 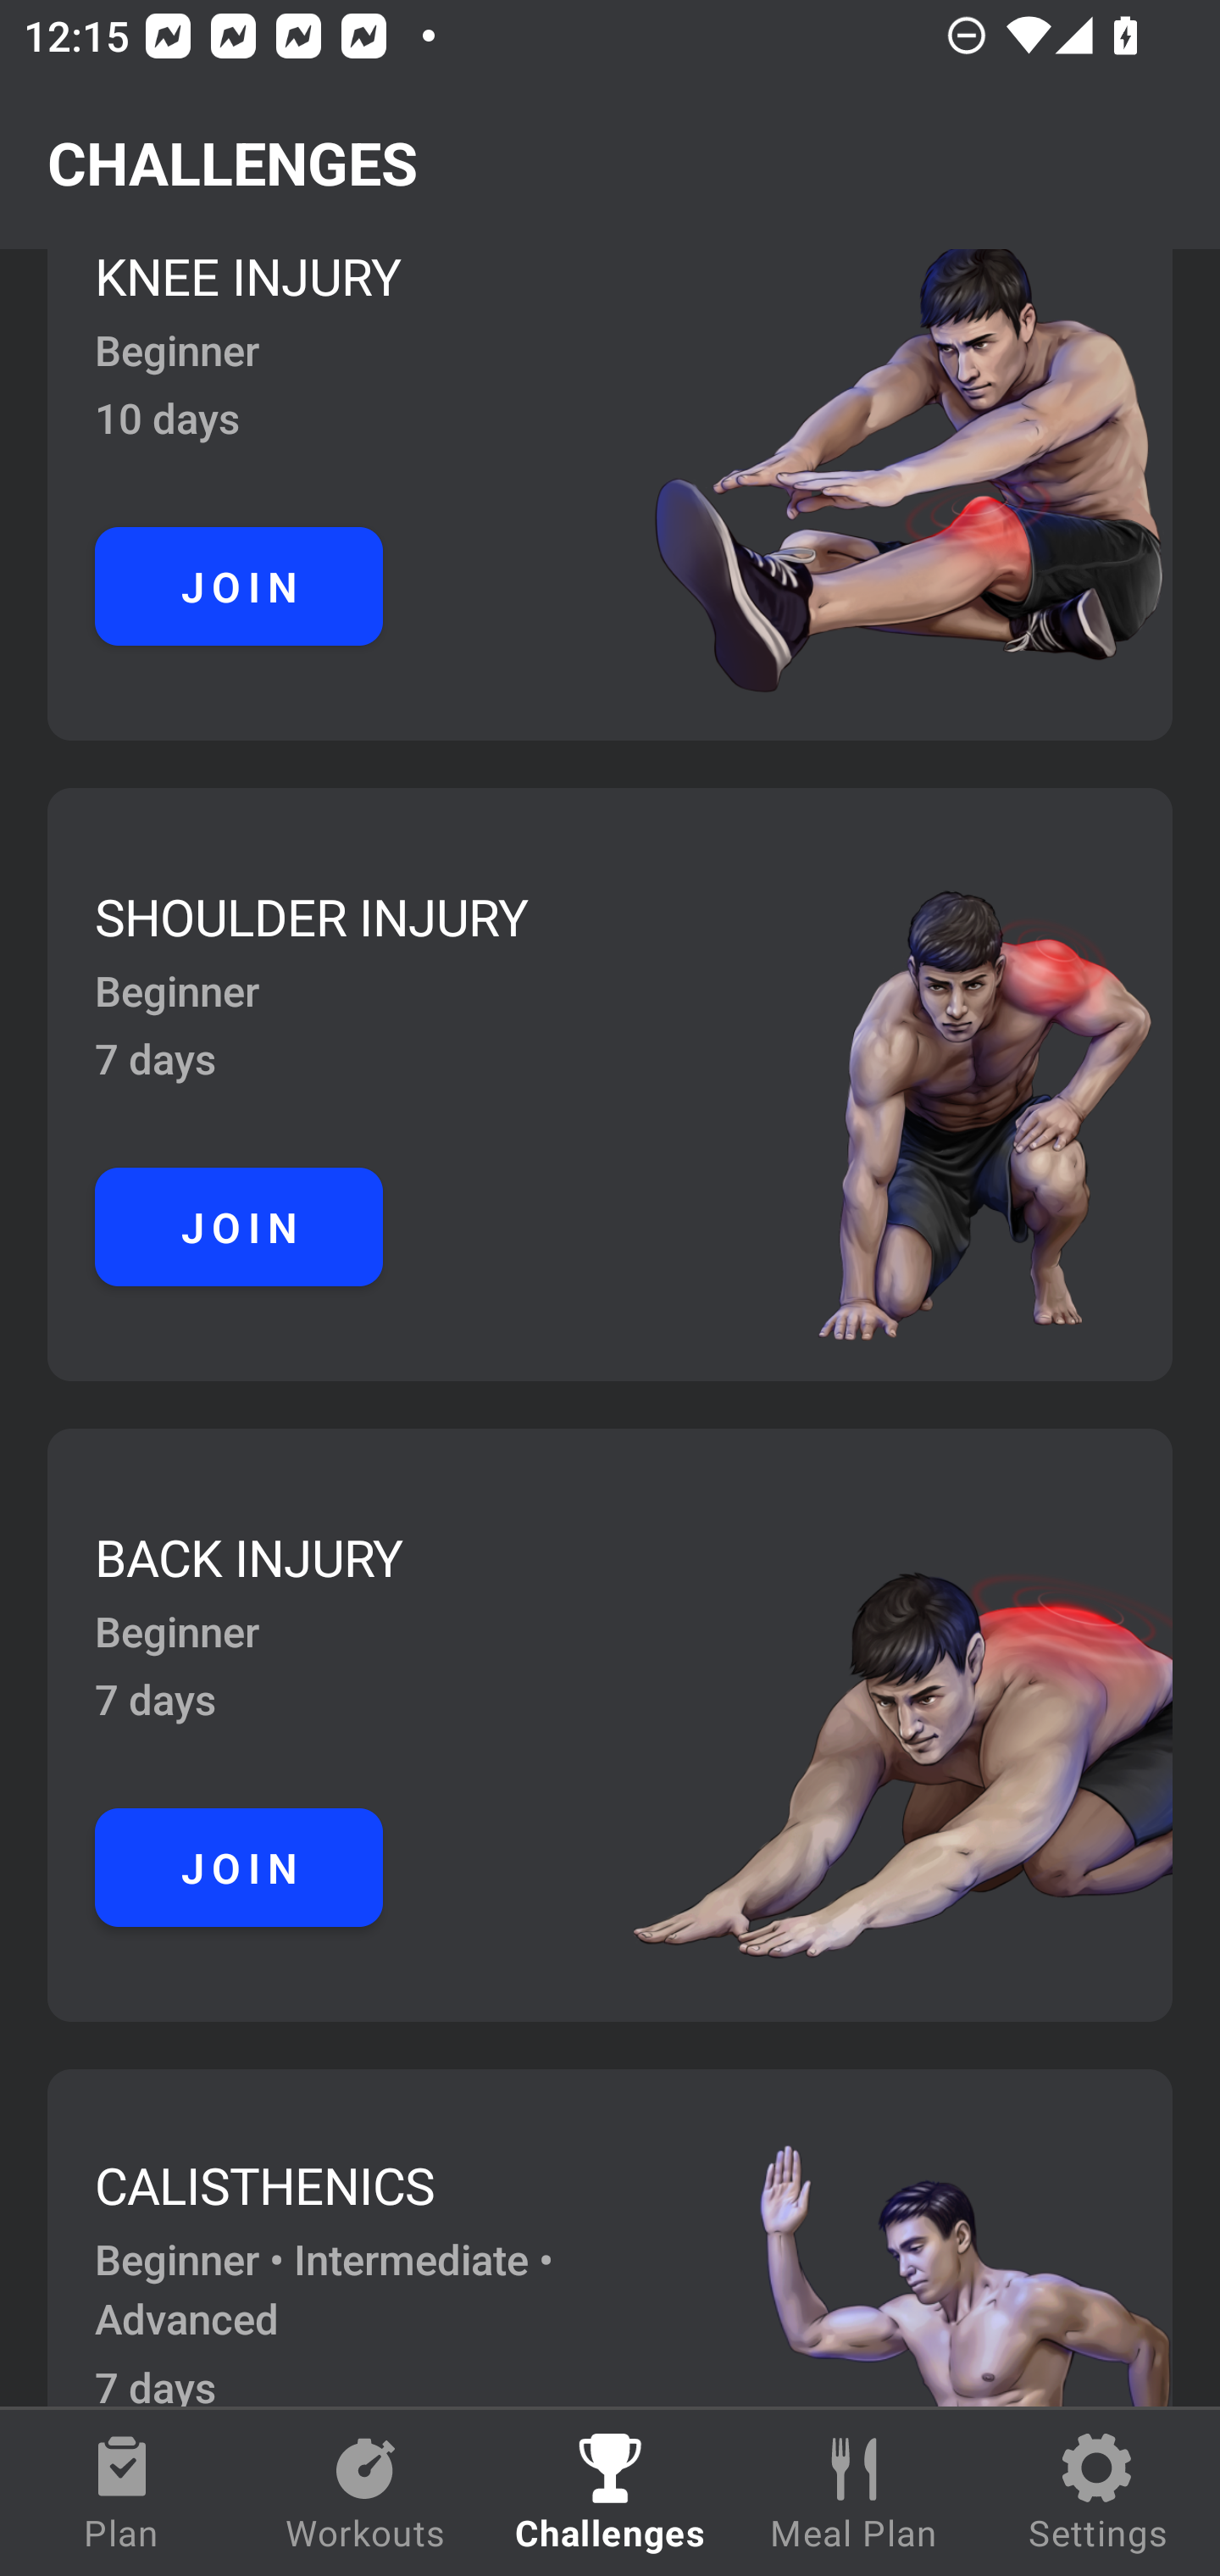 I want to click on  Meal Plan , so click(x=854, y=2493).